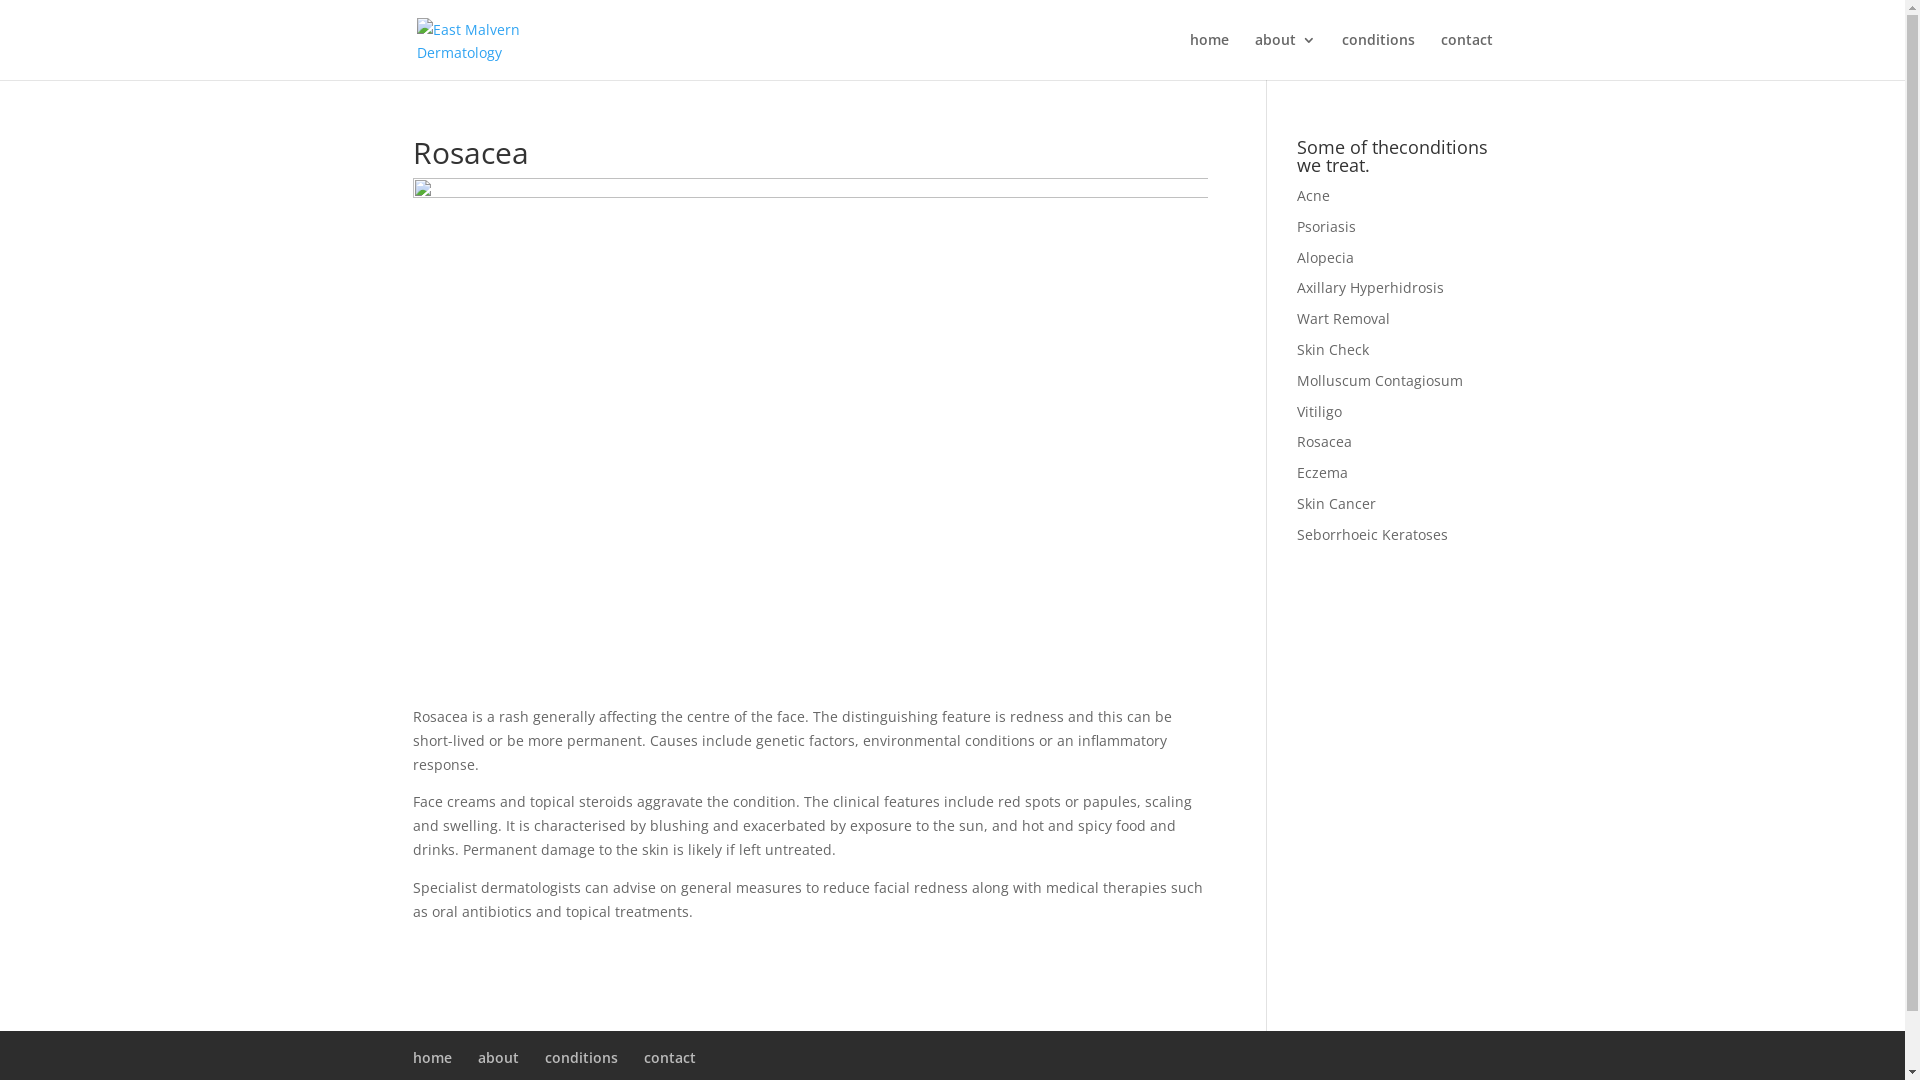 The image size is (1920, 1080). Describe the element at coordinates (1284, 56) in the screenshot. I see `about` at that location.